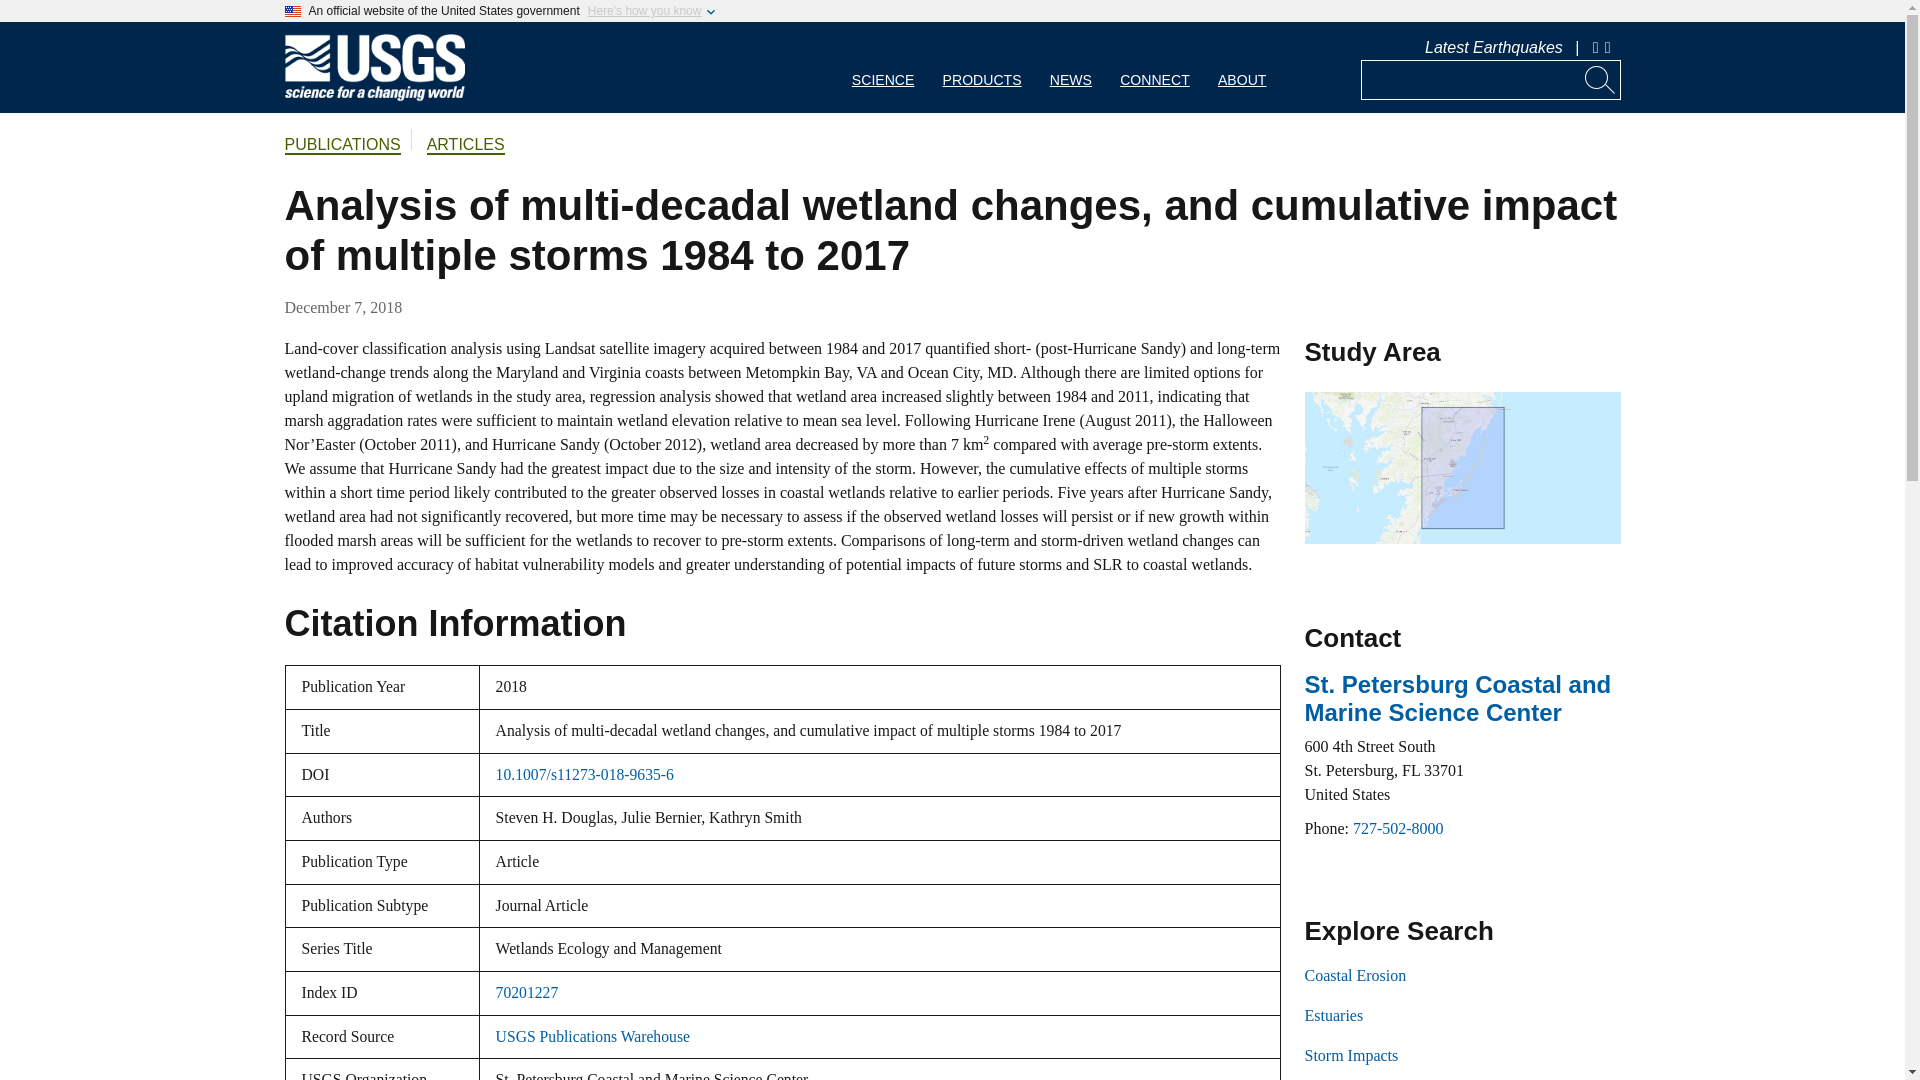 The width and height of the screenshot is (1920, 1080). I want to click on 70201227, so click(526, 992).